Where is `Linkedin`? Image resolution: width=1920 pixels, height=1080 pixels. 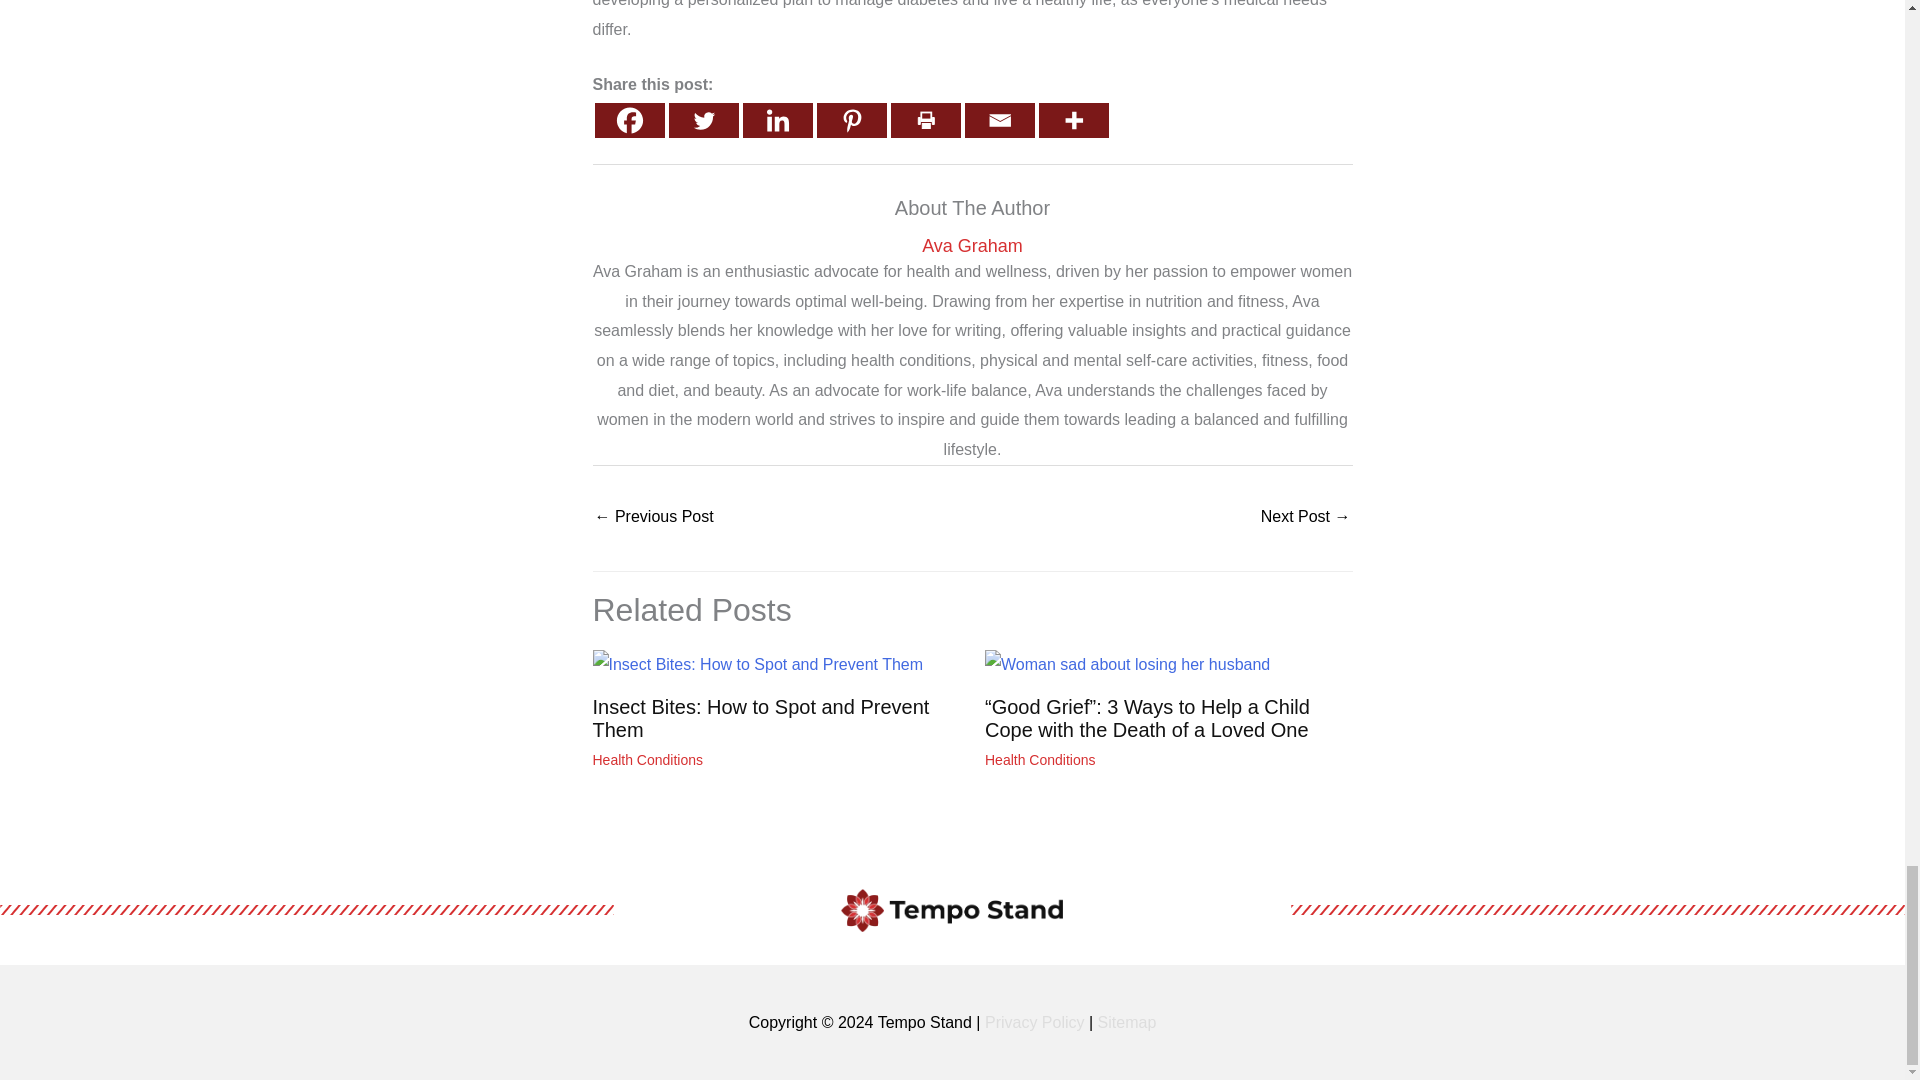
Linkedin is located at coordinates (776, 120).